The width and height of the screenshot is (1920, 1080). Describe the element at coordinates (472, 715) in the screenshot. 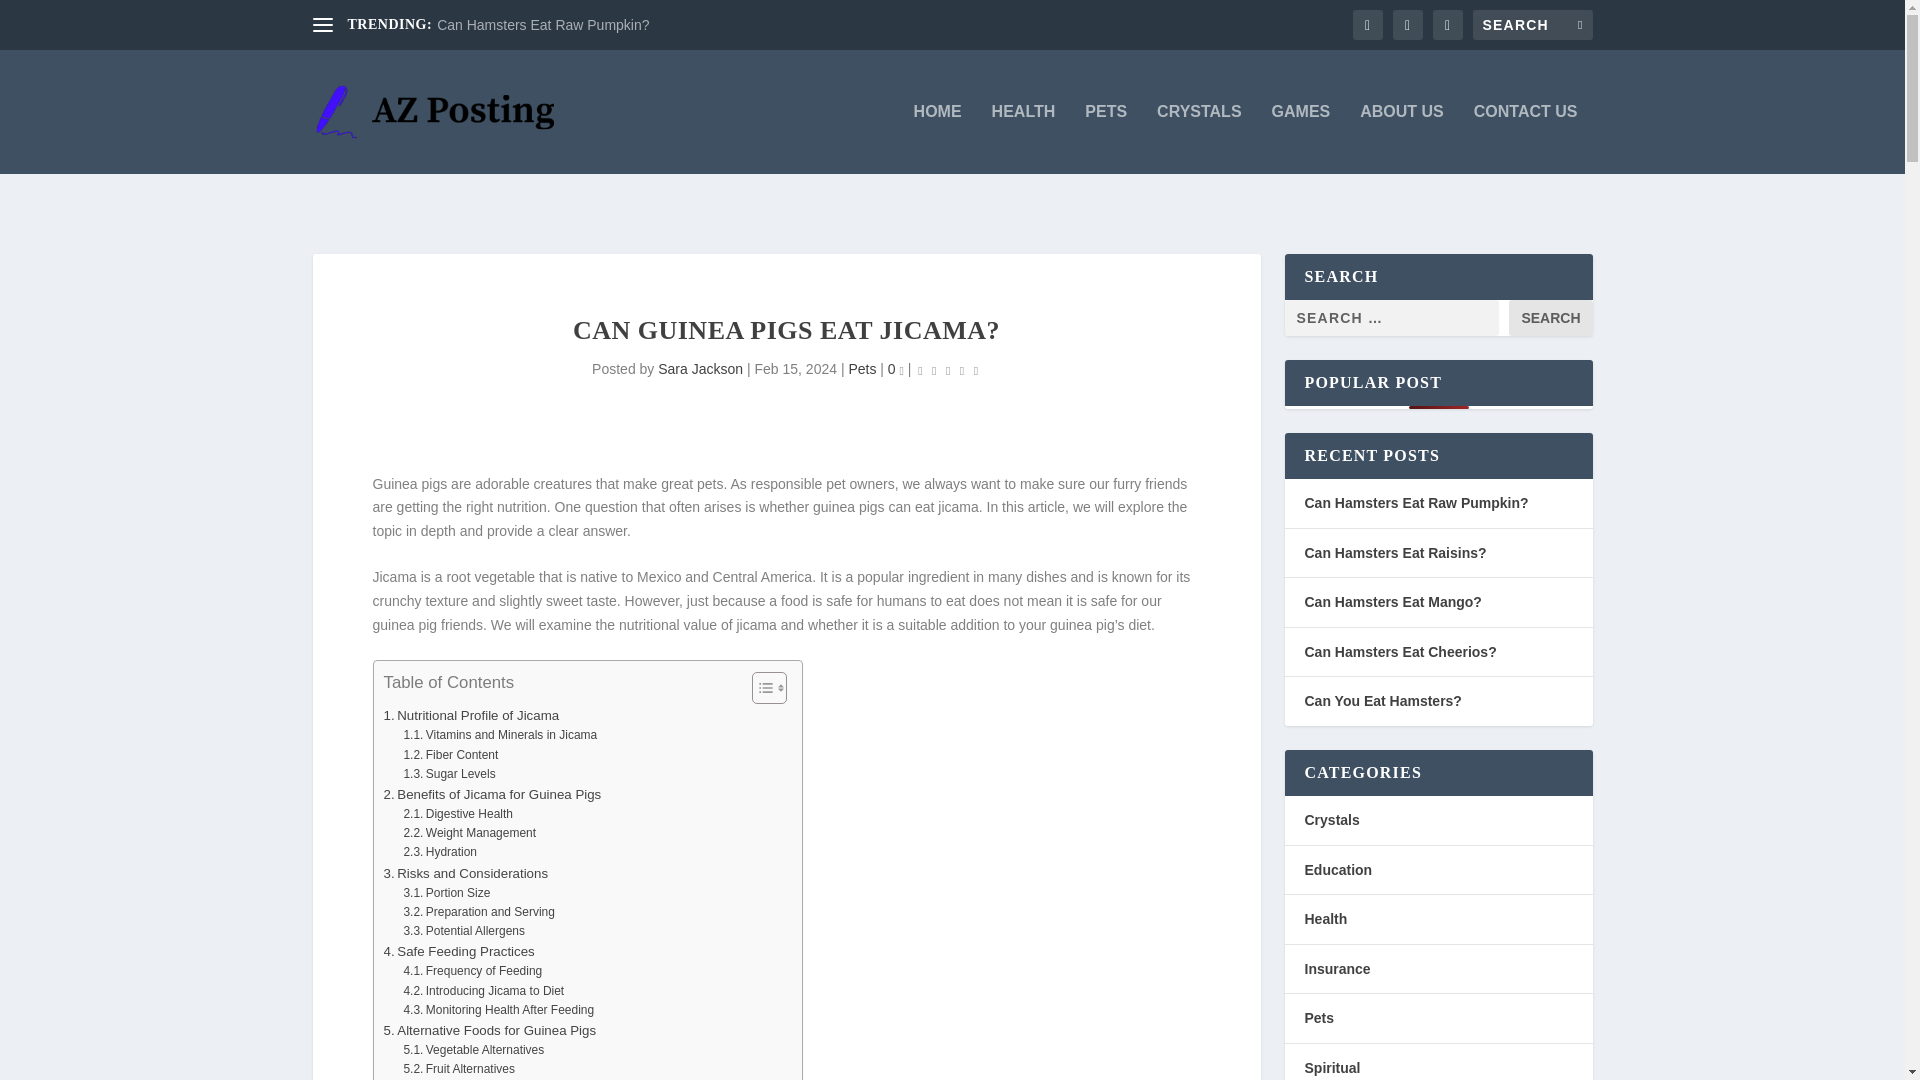

I see `Nutritional Profile of Jicama` at that location.